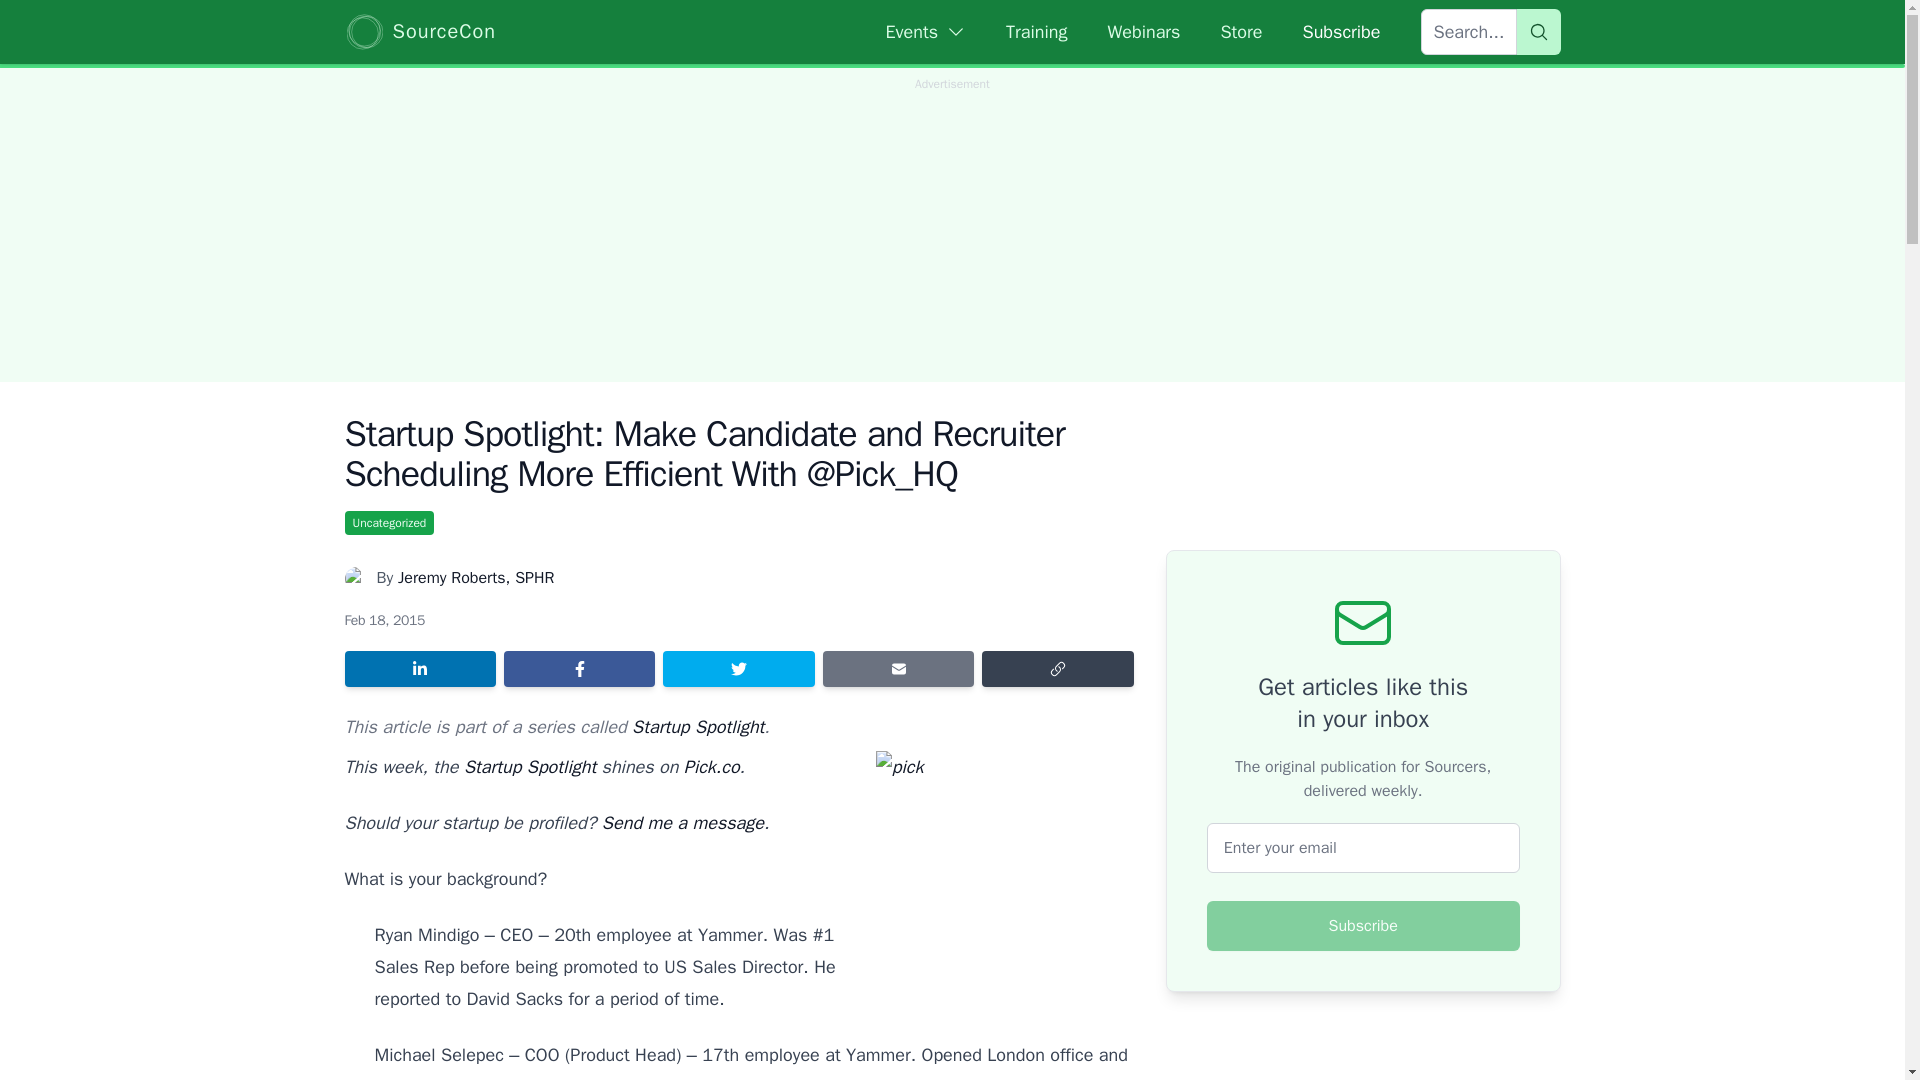 This screenshot has height=1080, width=1920. I want to click on Store, so click(1240, 32).